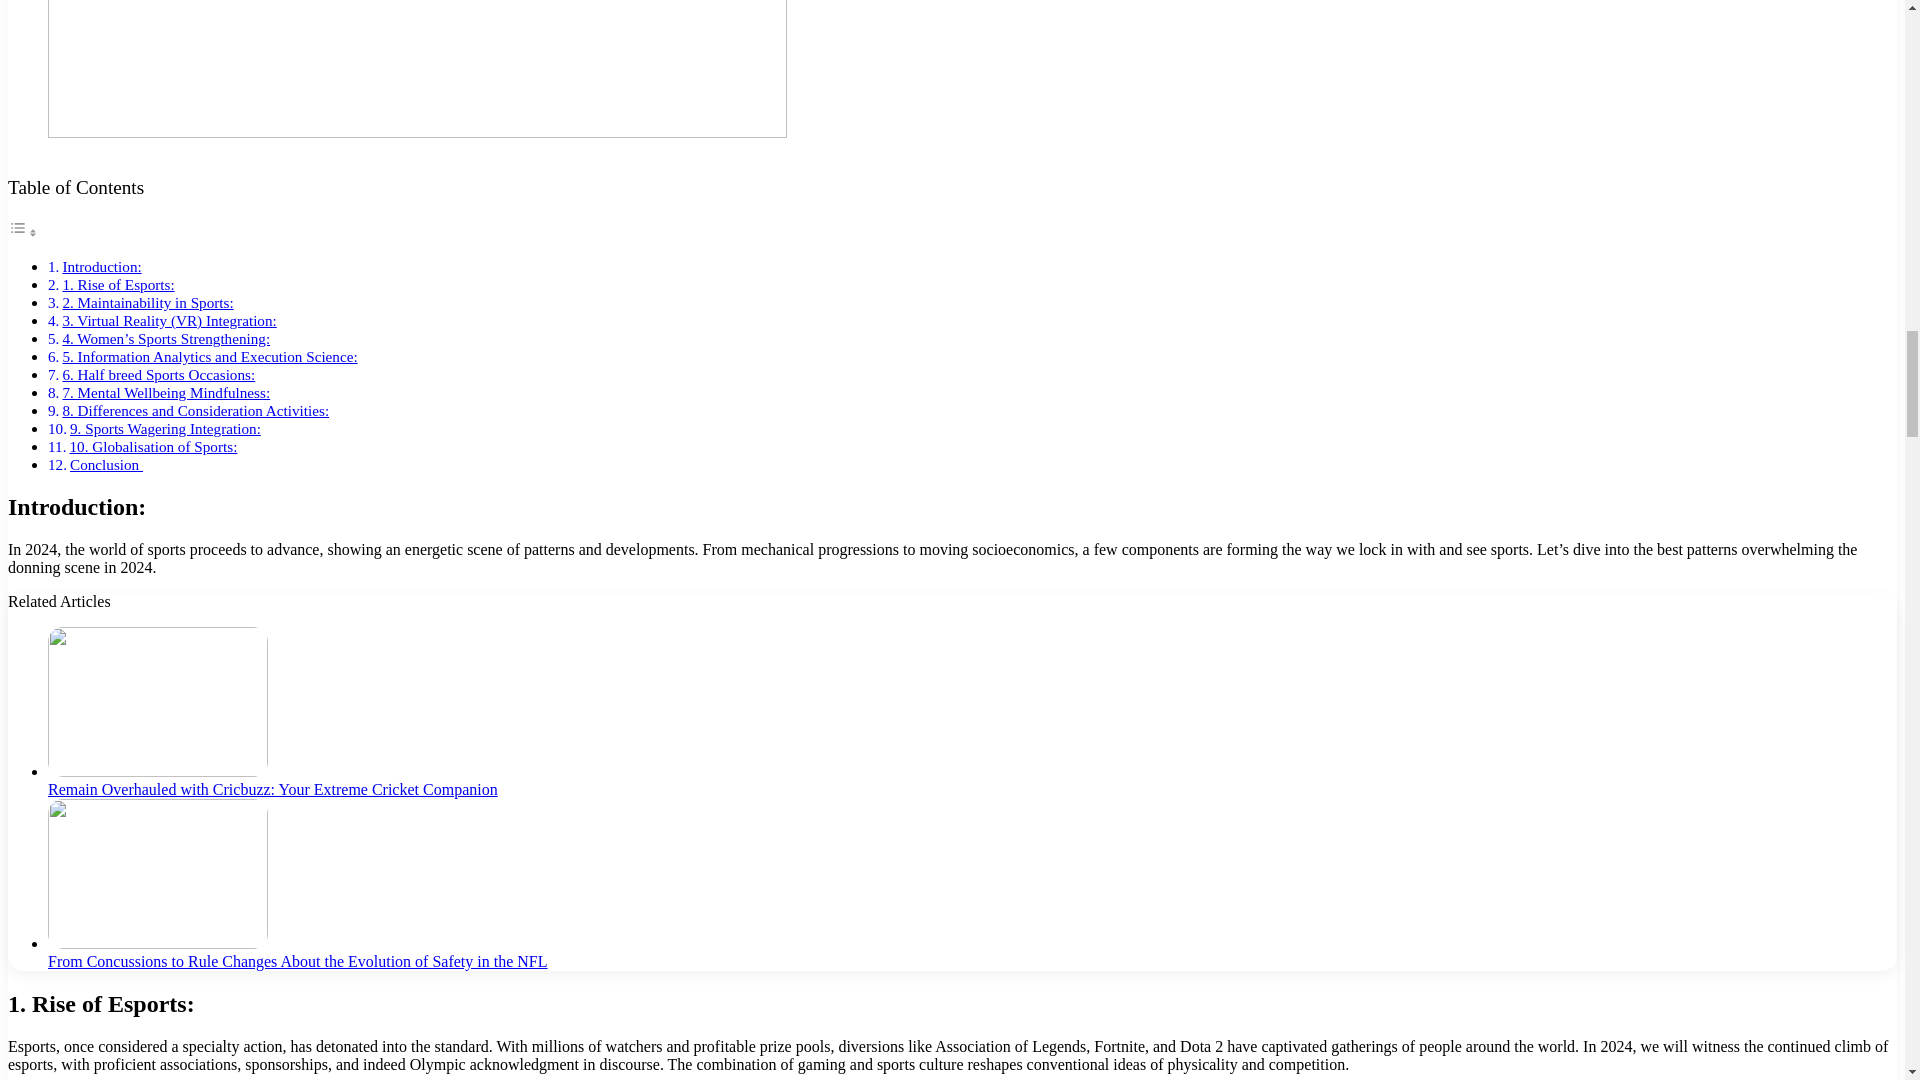 The height and width of the screenshot is (1080, 1920). What do you see at coordinates (106, 464) in the screenshot?
I see `Conclusion ` at bounding box center [106, 464].